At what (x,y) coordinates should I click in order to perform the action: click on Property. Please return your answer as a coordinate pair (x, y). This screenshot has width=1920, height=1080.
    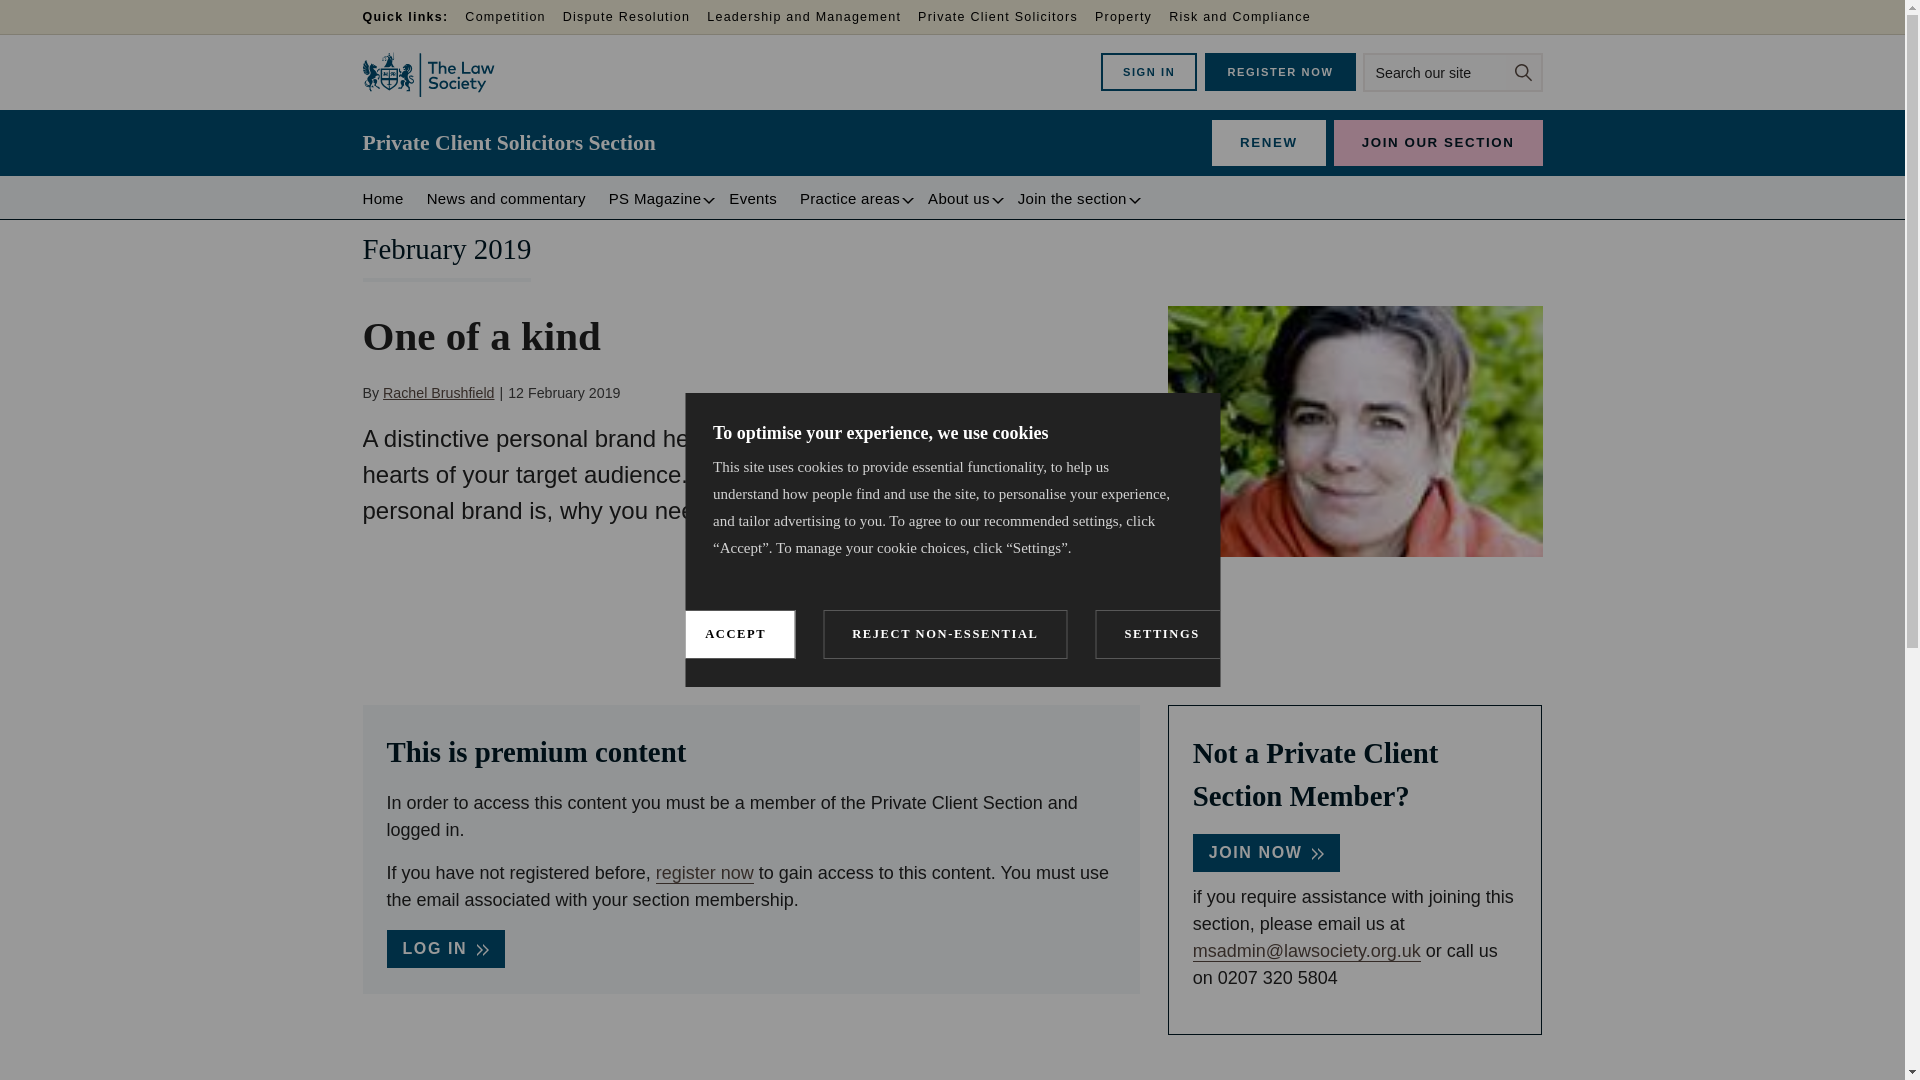
    Looking at the image, I should click on (1130, 18).